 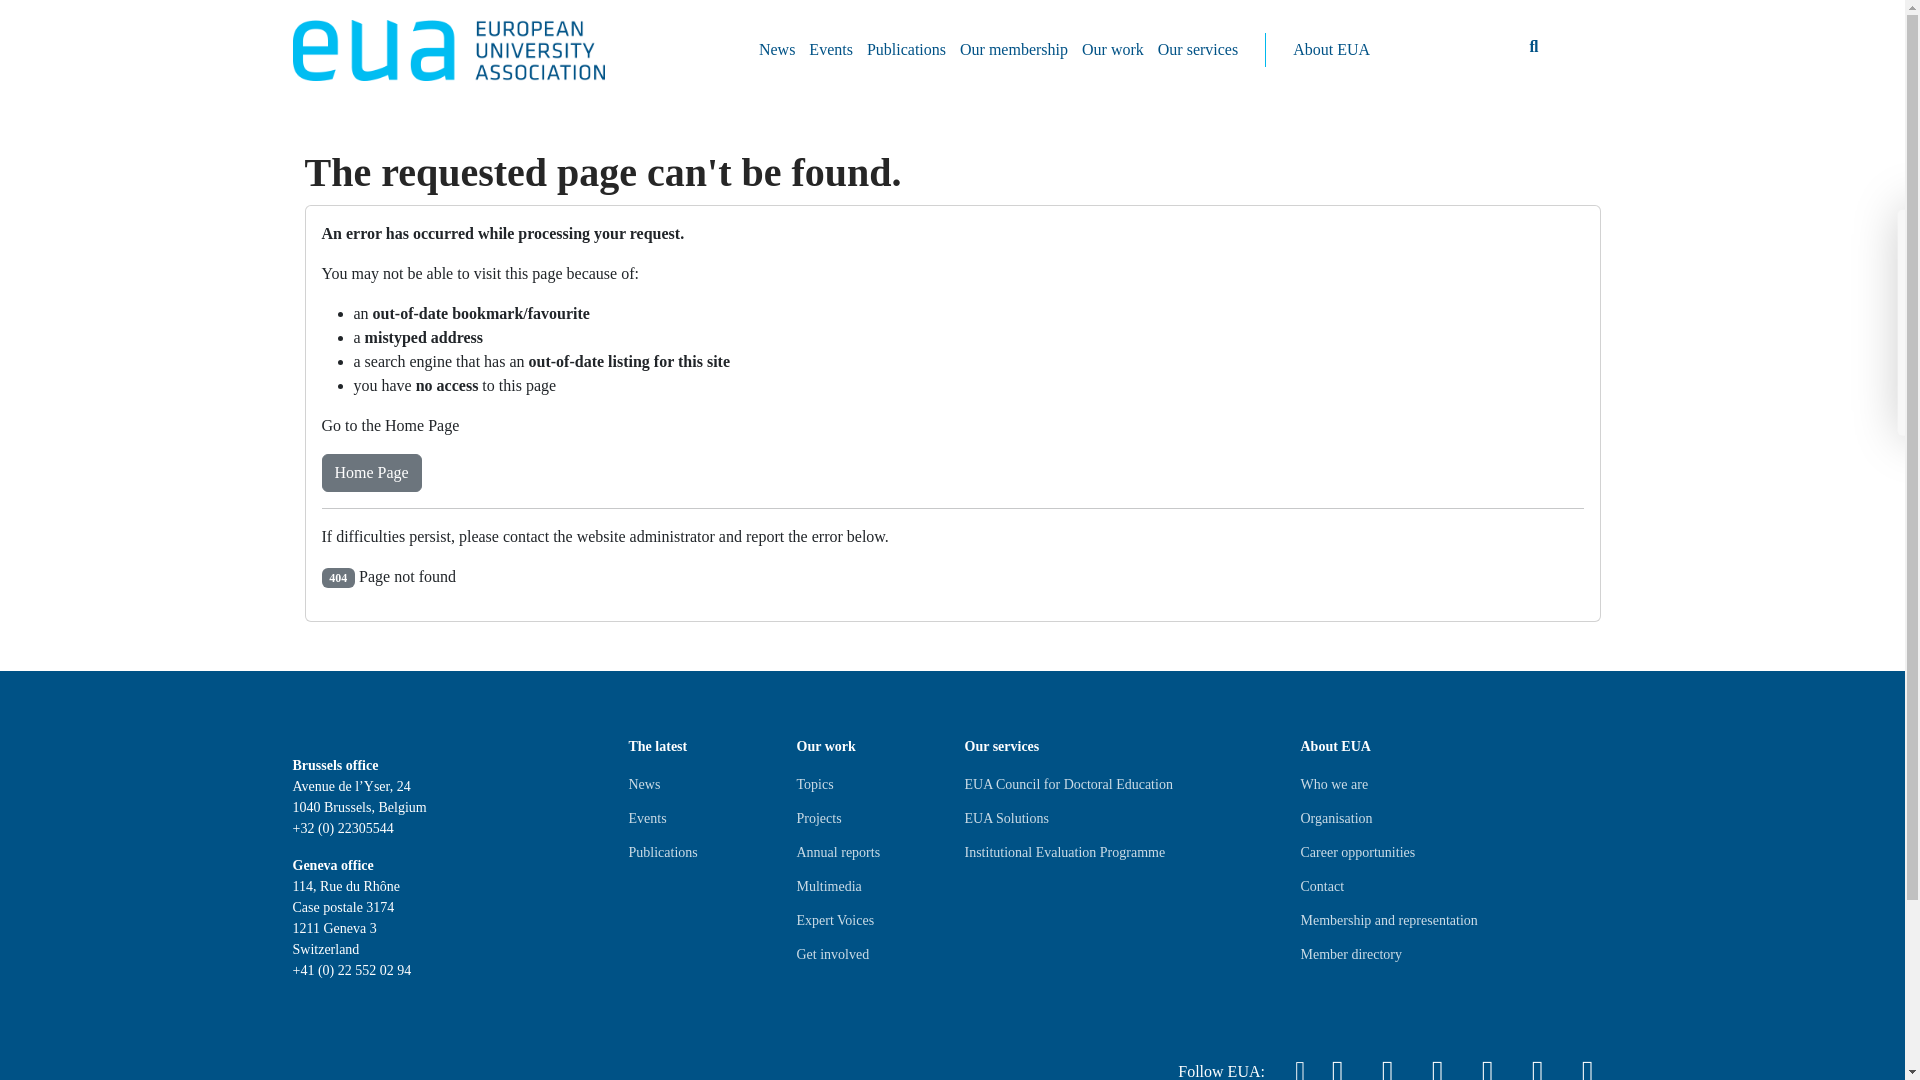 What do you see at coordinates (1331, 50) in the screenshot?
I see `About EUA` at bounding box center [1331, 50].